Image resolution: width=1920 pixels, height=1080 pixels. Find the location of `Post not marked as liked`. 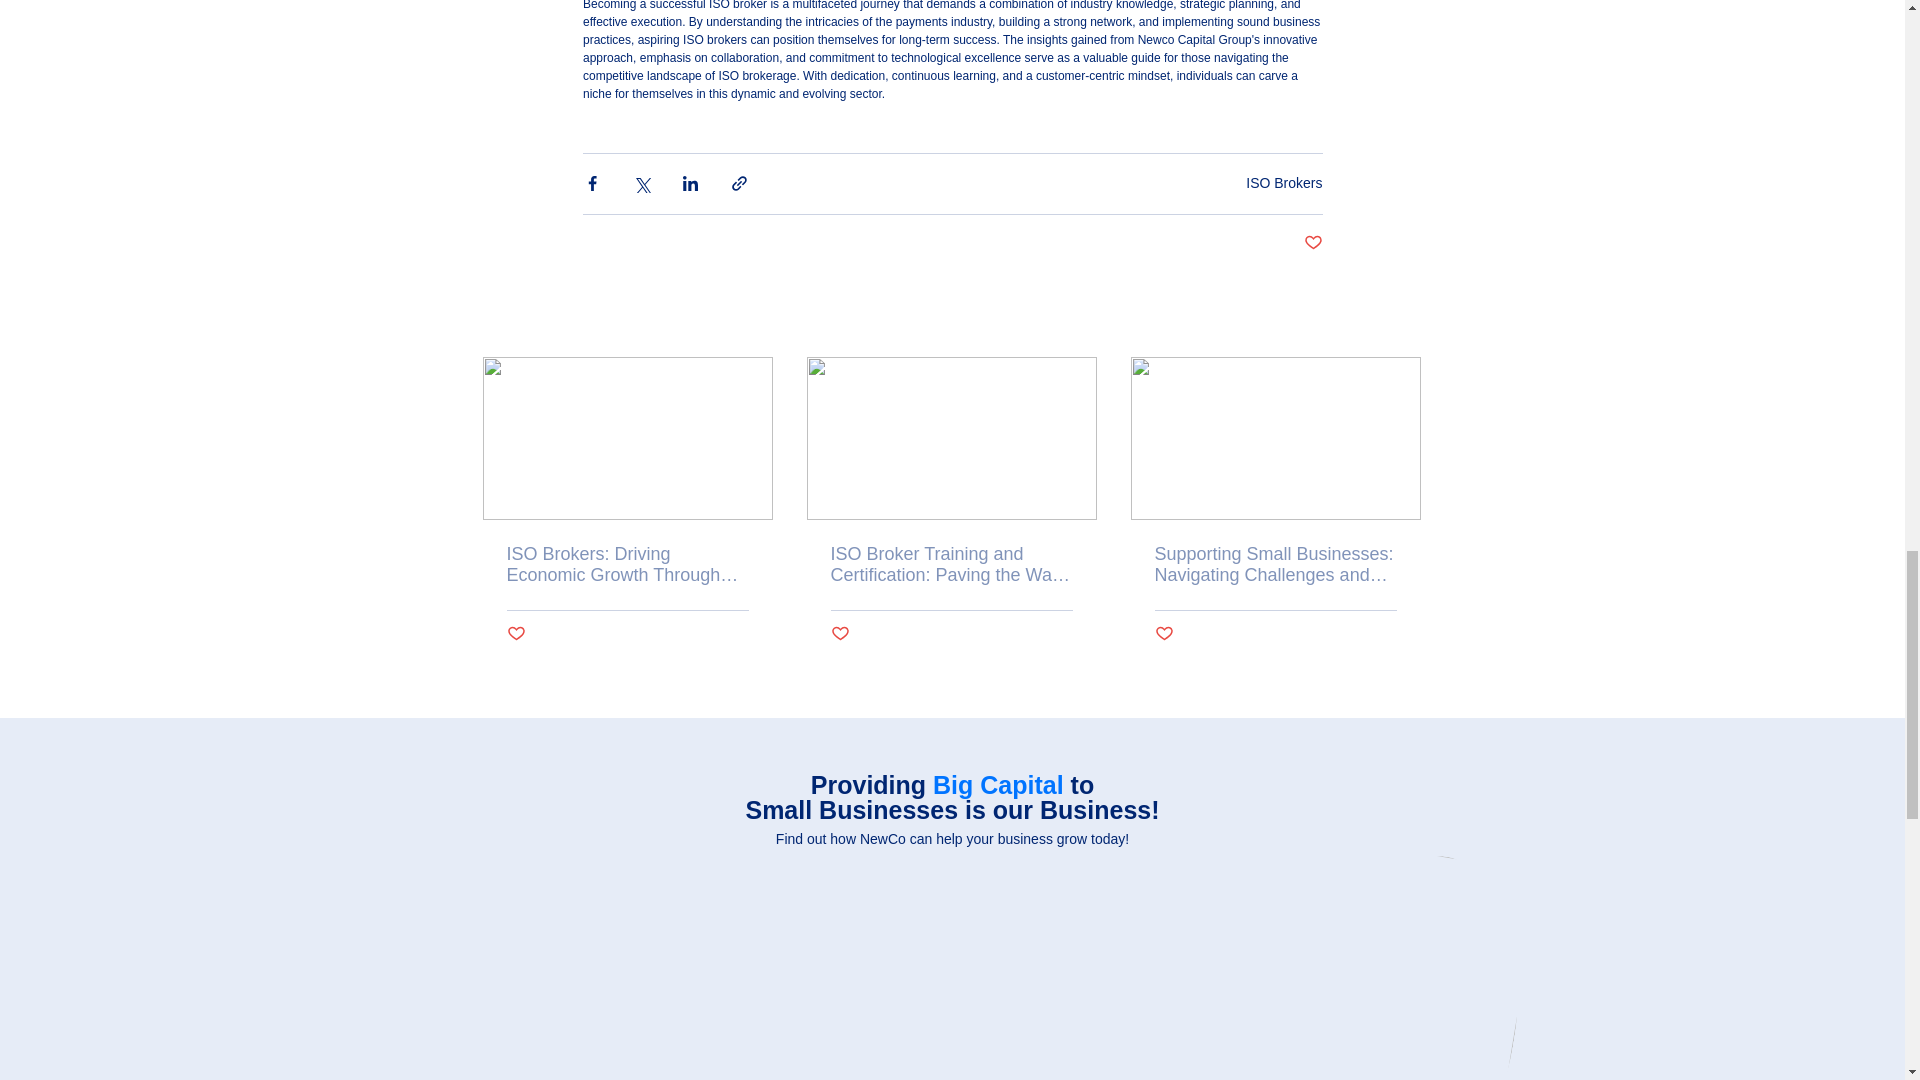

Post not marked as liked is located at coordinates (1163, 634).